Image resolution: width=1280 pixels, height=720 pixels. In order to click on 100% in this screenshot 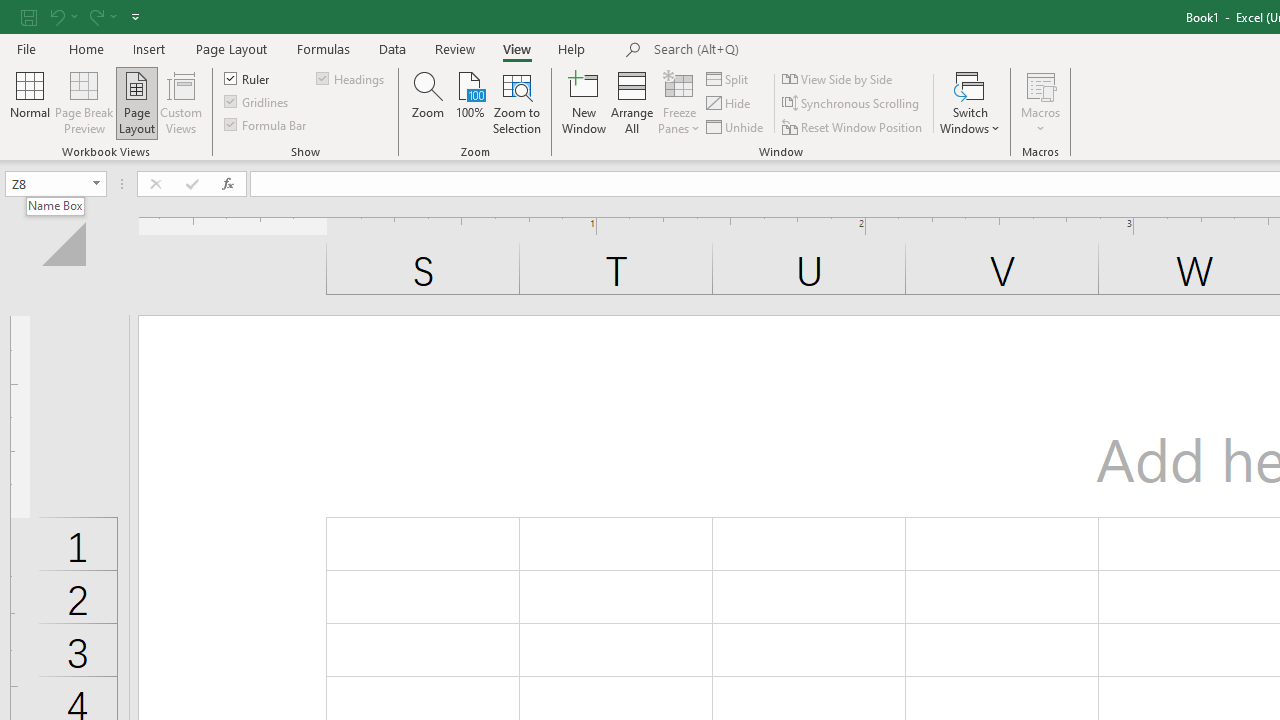, I will do `click(470, 102)`.